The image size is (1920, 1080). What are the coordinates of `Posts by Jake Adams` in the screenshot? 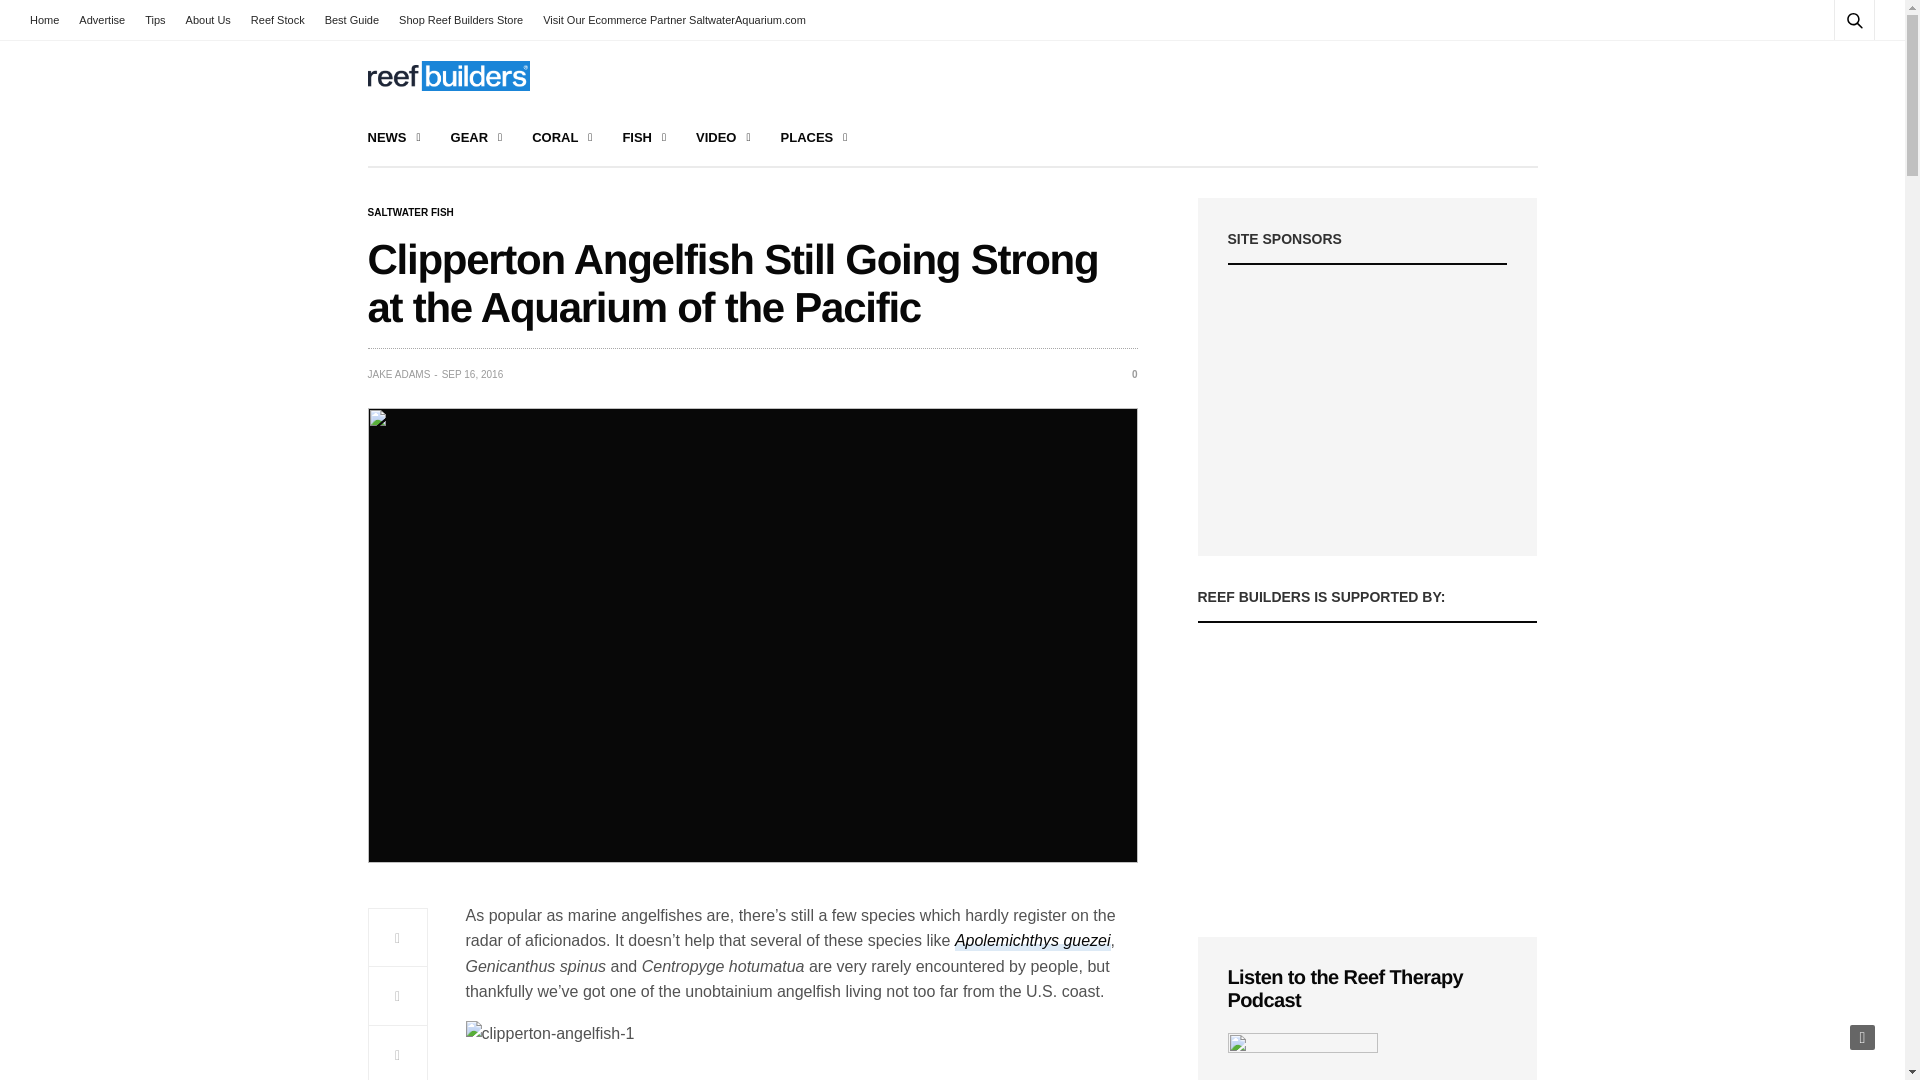 It's located at (399, 375).